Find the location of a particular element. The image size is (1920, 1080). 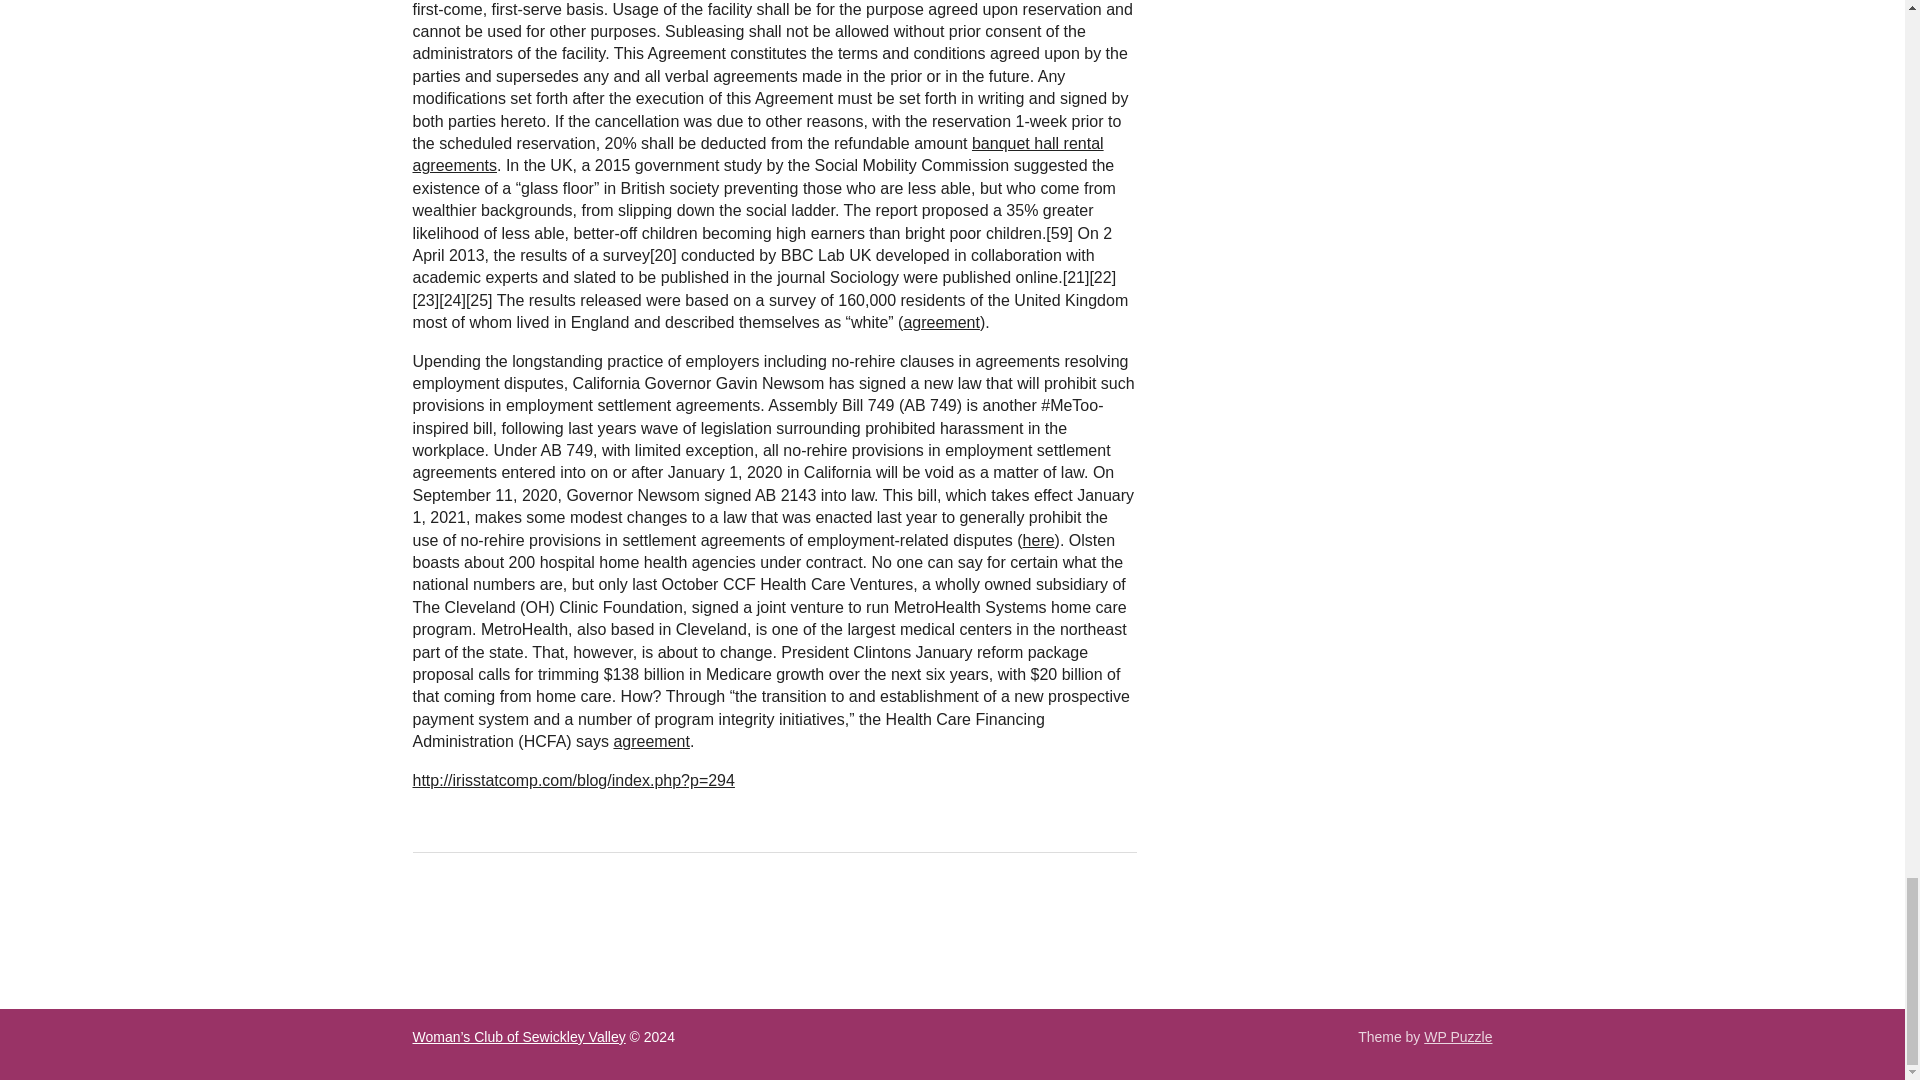

Share in VK is located at coordinates (482, 918).